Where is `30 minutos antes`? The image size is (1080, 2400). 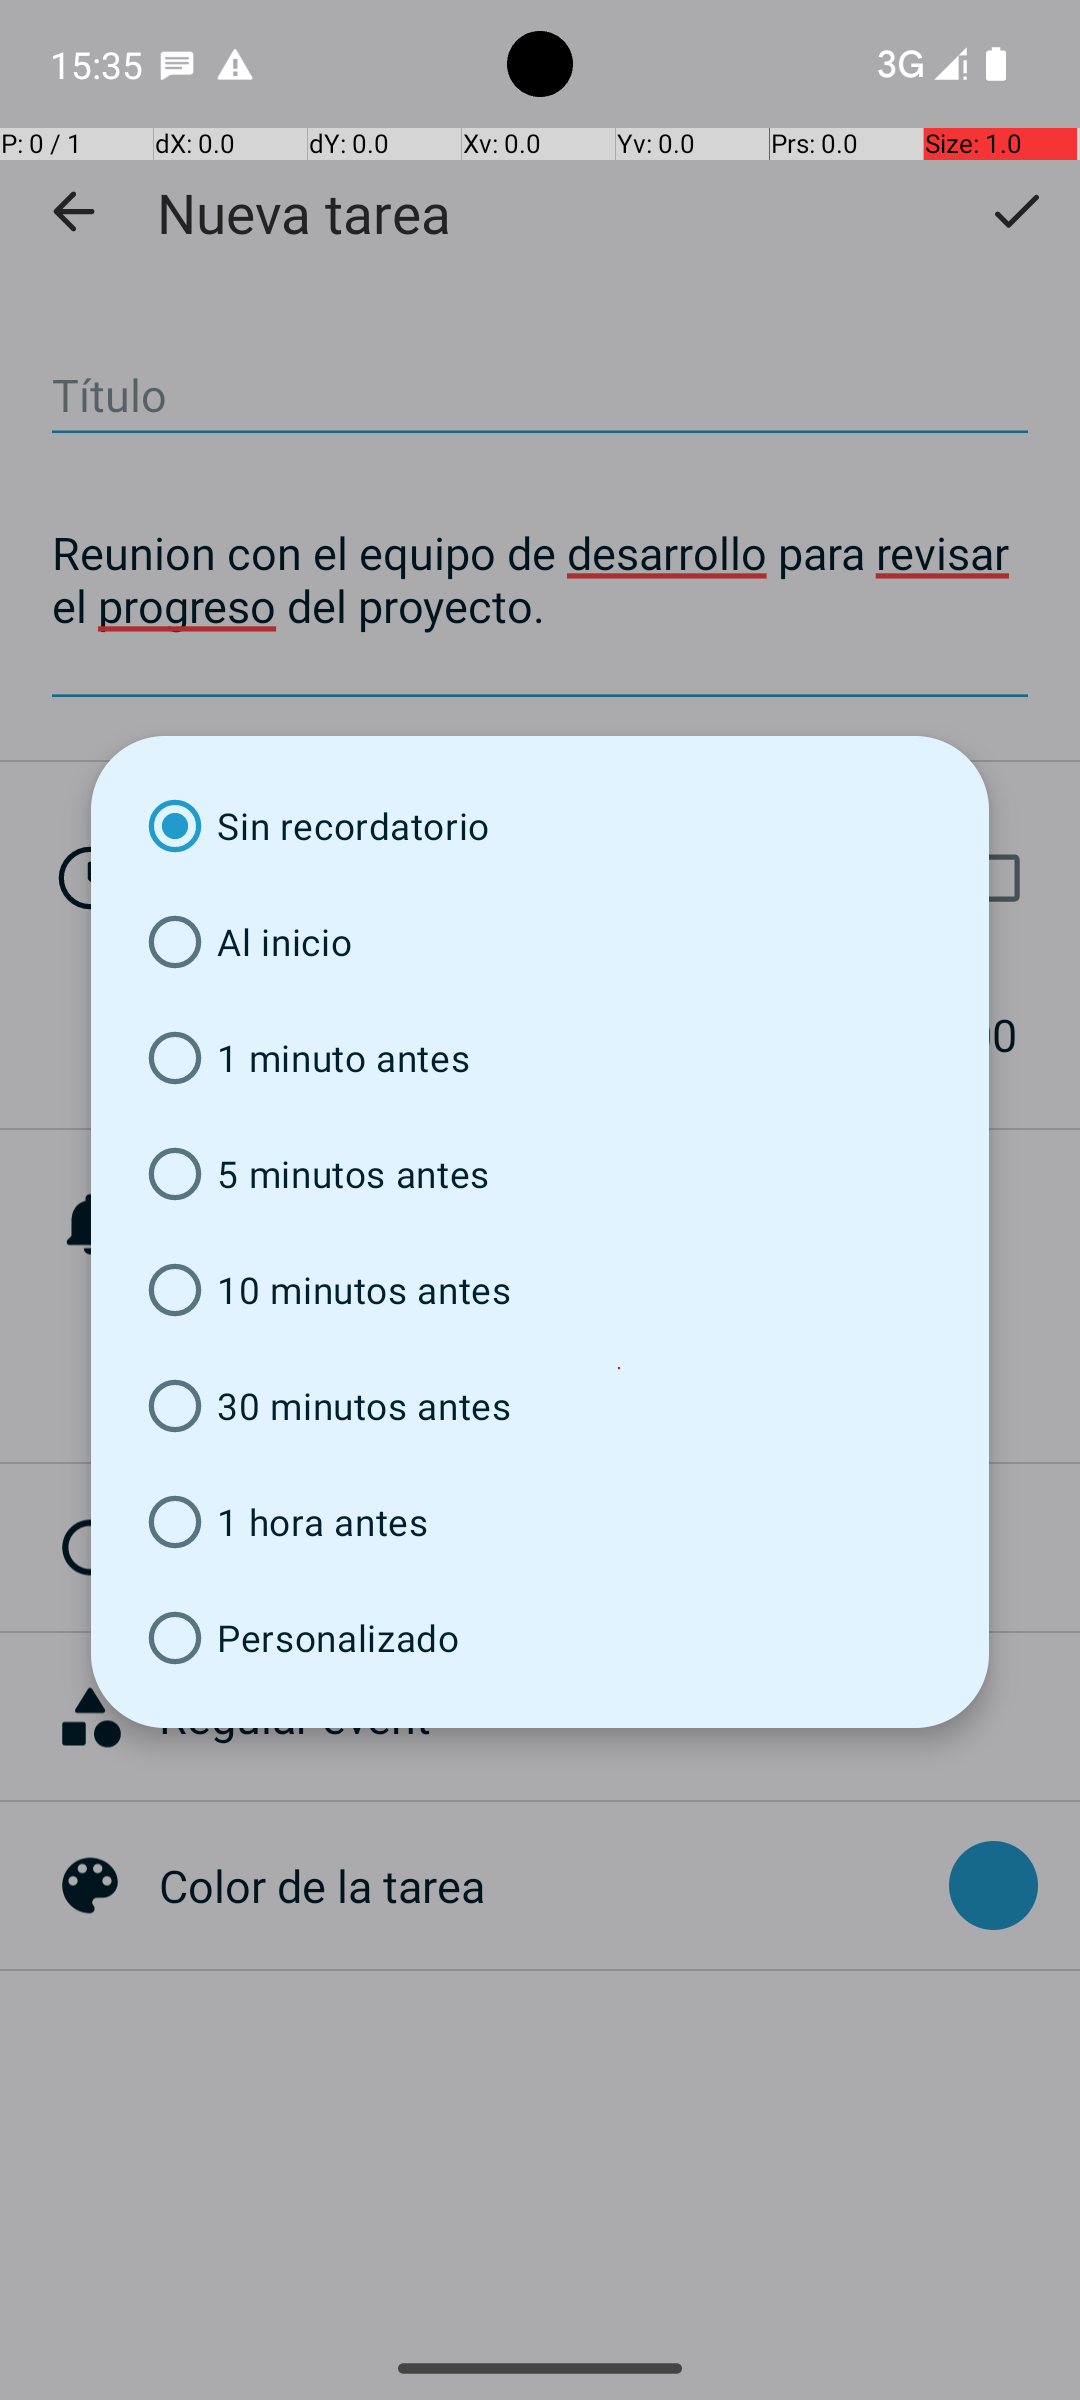 30 minutos antes is located at coordinates (540, 1406).